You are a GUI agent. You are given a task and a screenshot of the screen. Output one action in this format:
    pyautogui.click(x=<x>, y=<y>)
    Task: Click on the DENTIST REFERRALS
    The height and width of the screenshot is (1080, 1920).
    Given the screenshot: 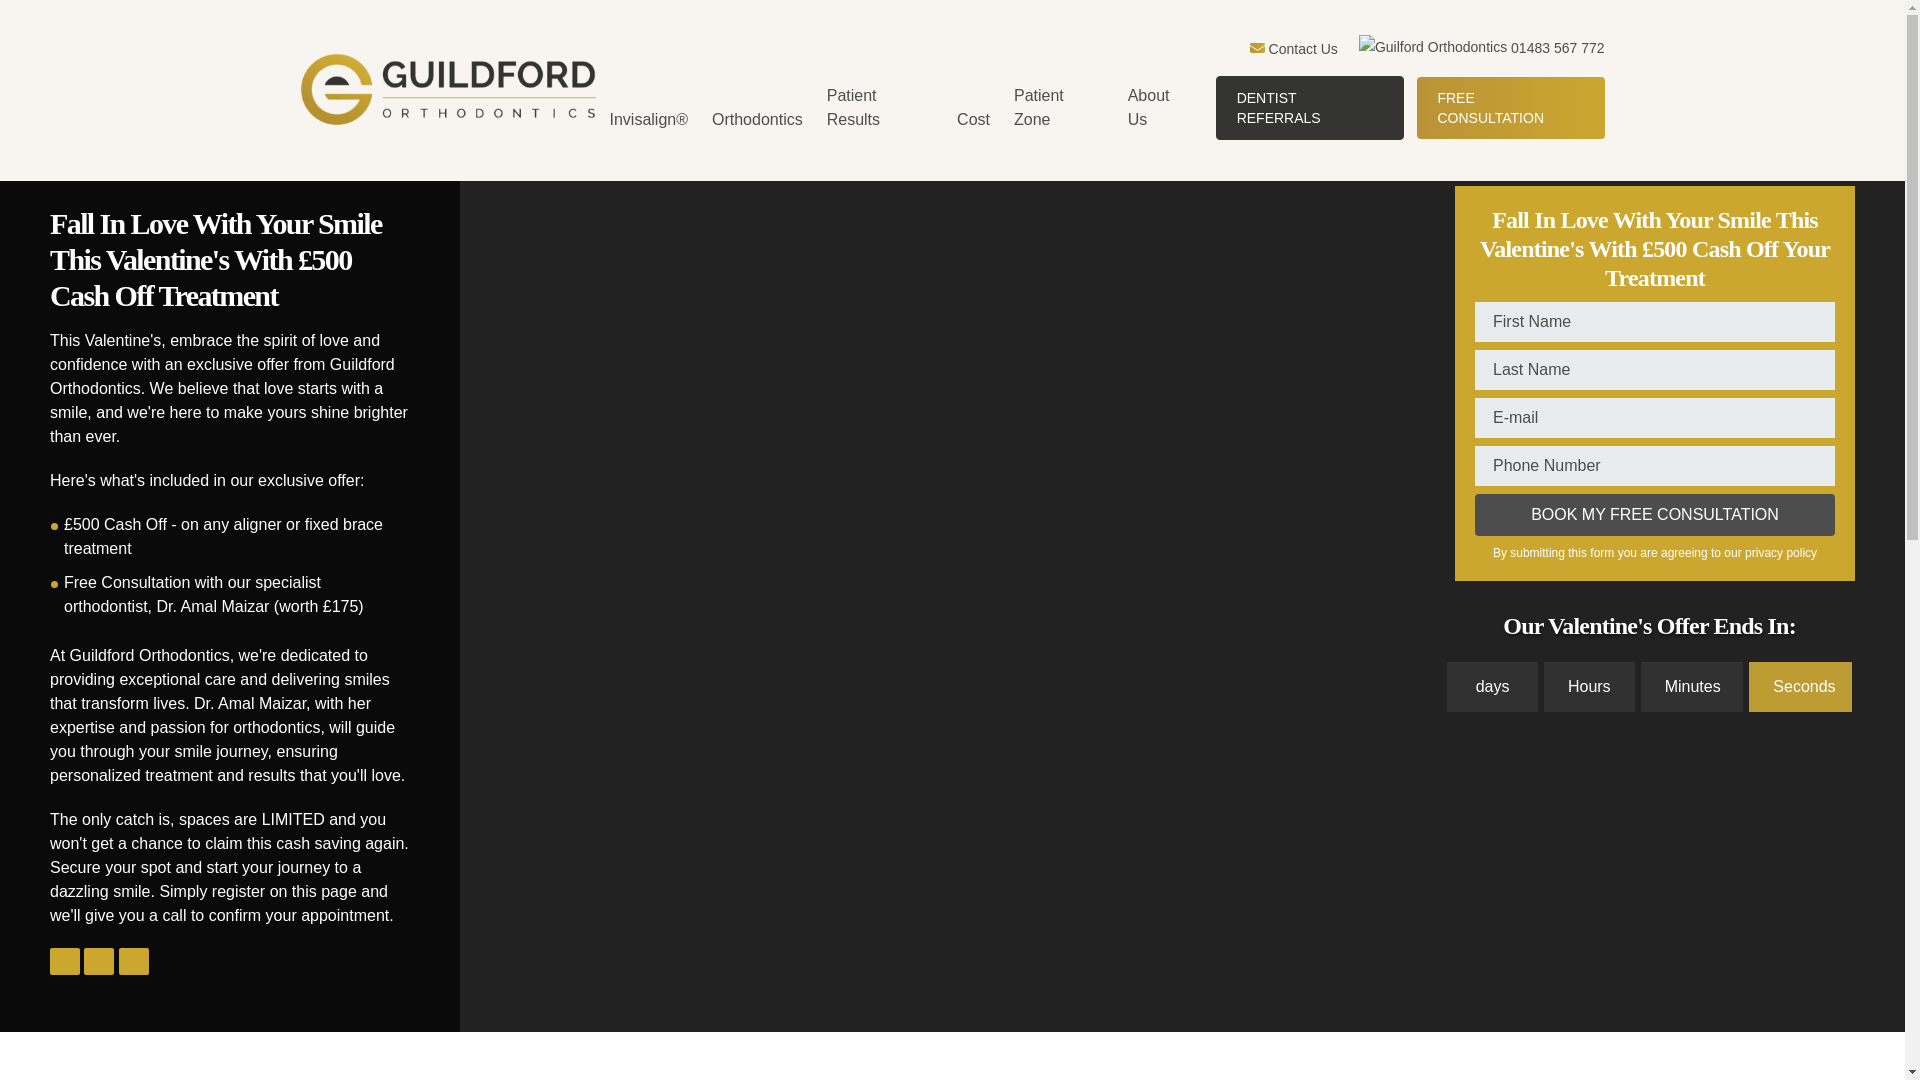 What is the action you would take?
    pyautogui.click(x=1310, y=108)
    